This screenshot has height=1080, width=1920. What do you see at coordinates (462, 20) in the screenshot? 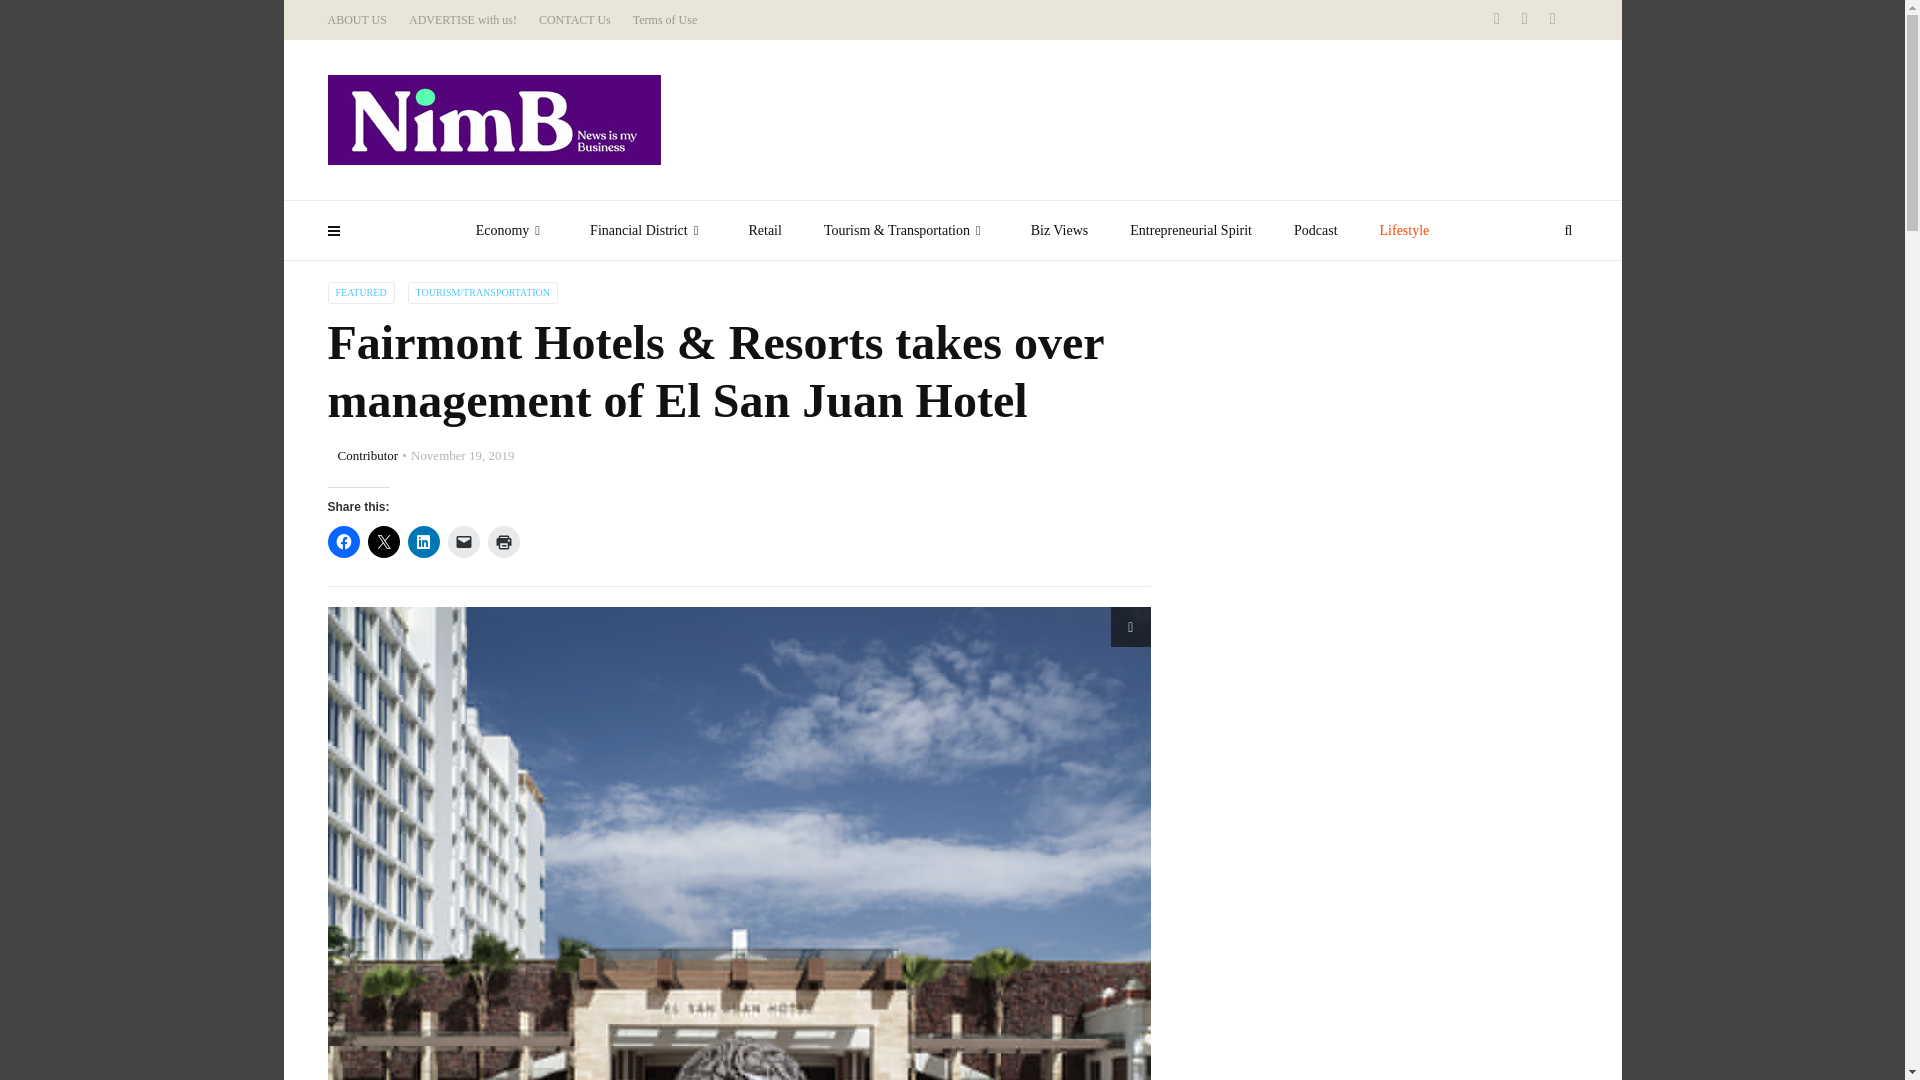
I see `ADVERTISE with us!` at bounding box center [462, 20].